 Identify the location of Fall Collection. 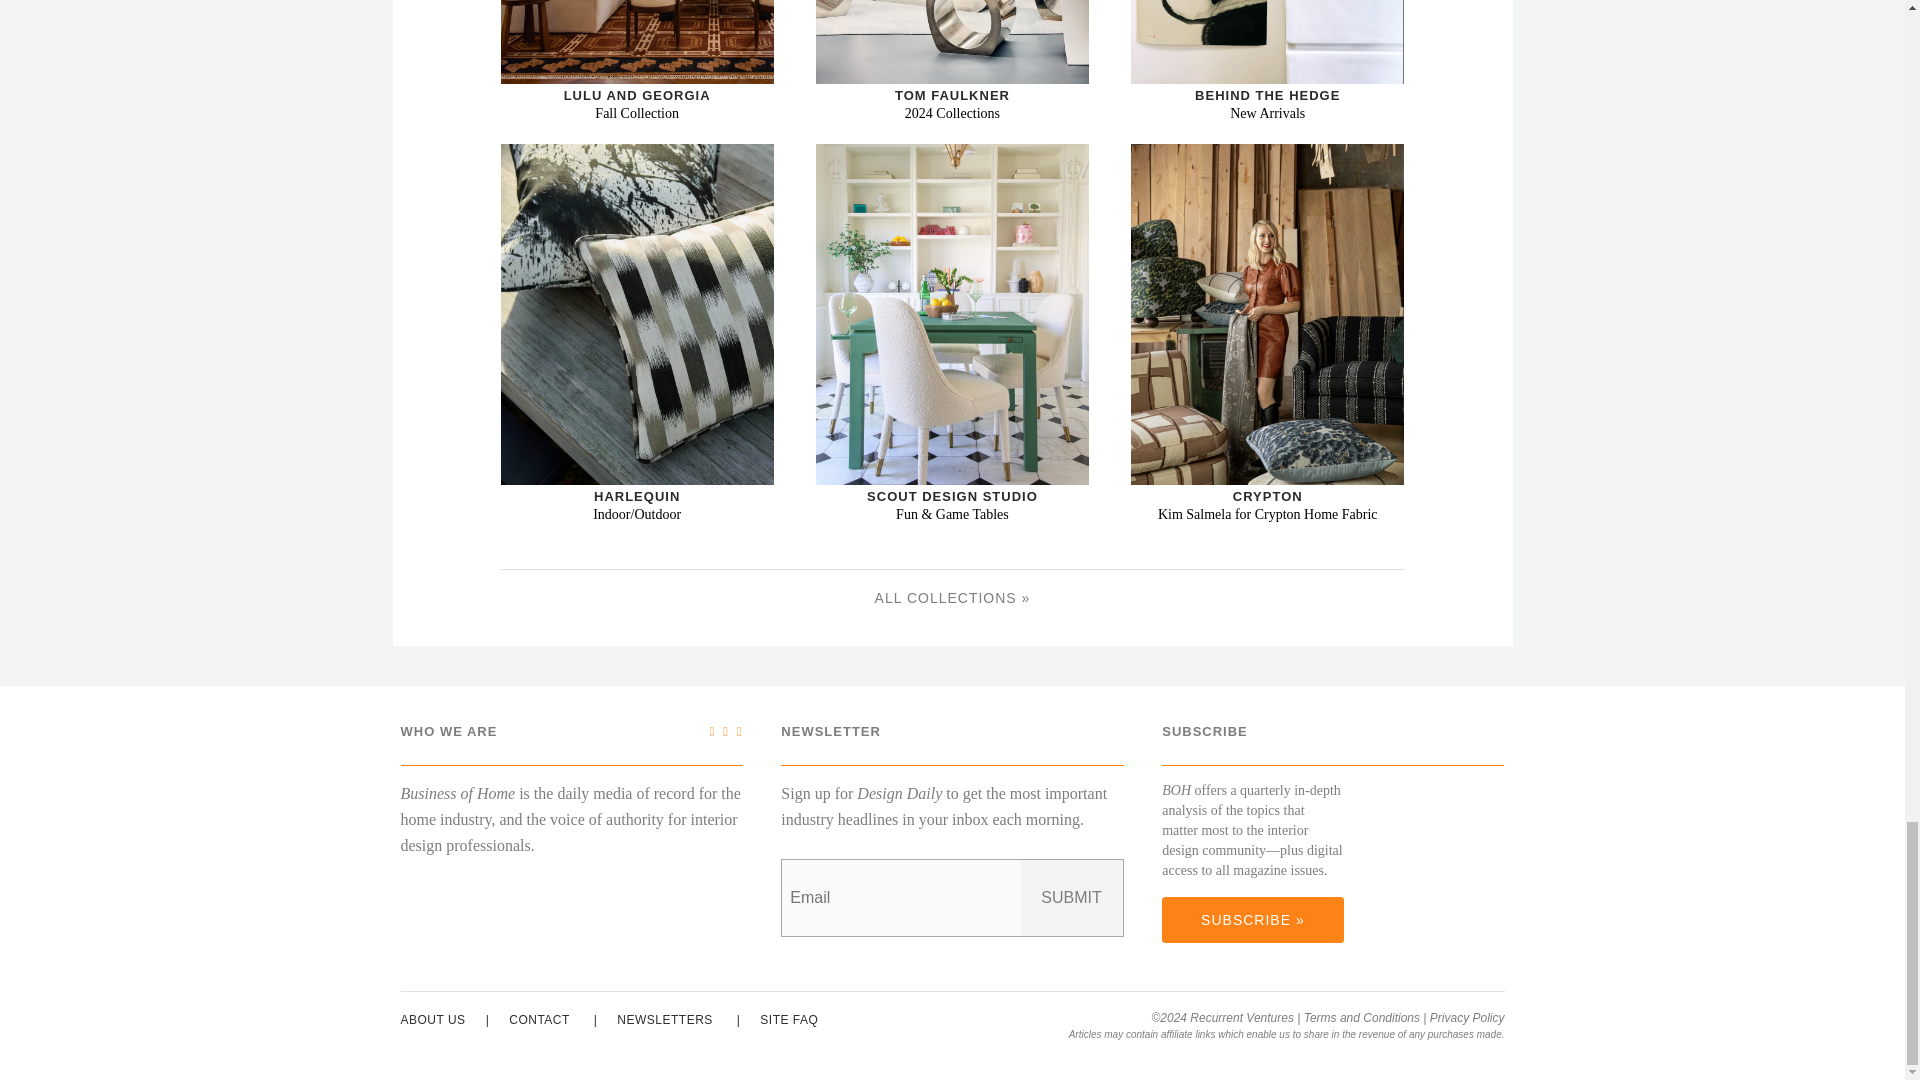
(636, 42).